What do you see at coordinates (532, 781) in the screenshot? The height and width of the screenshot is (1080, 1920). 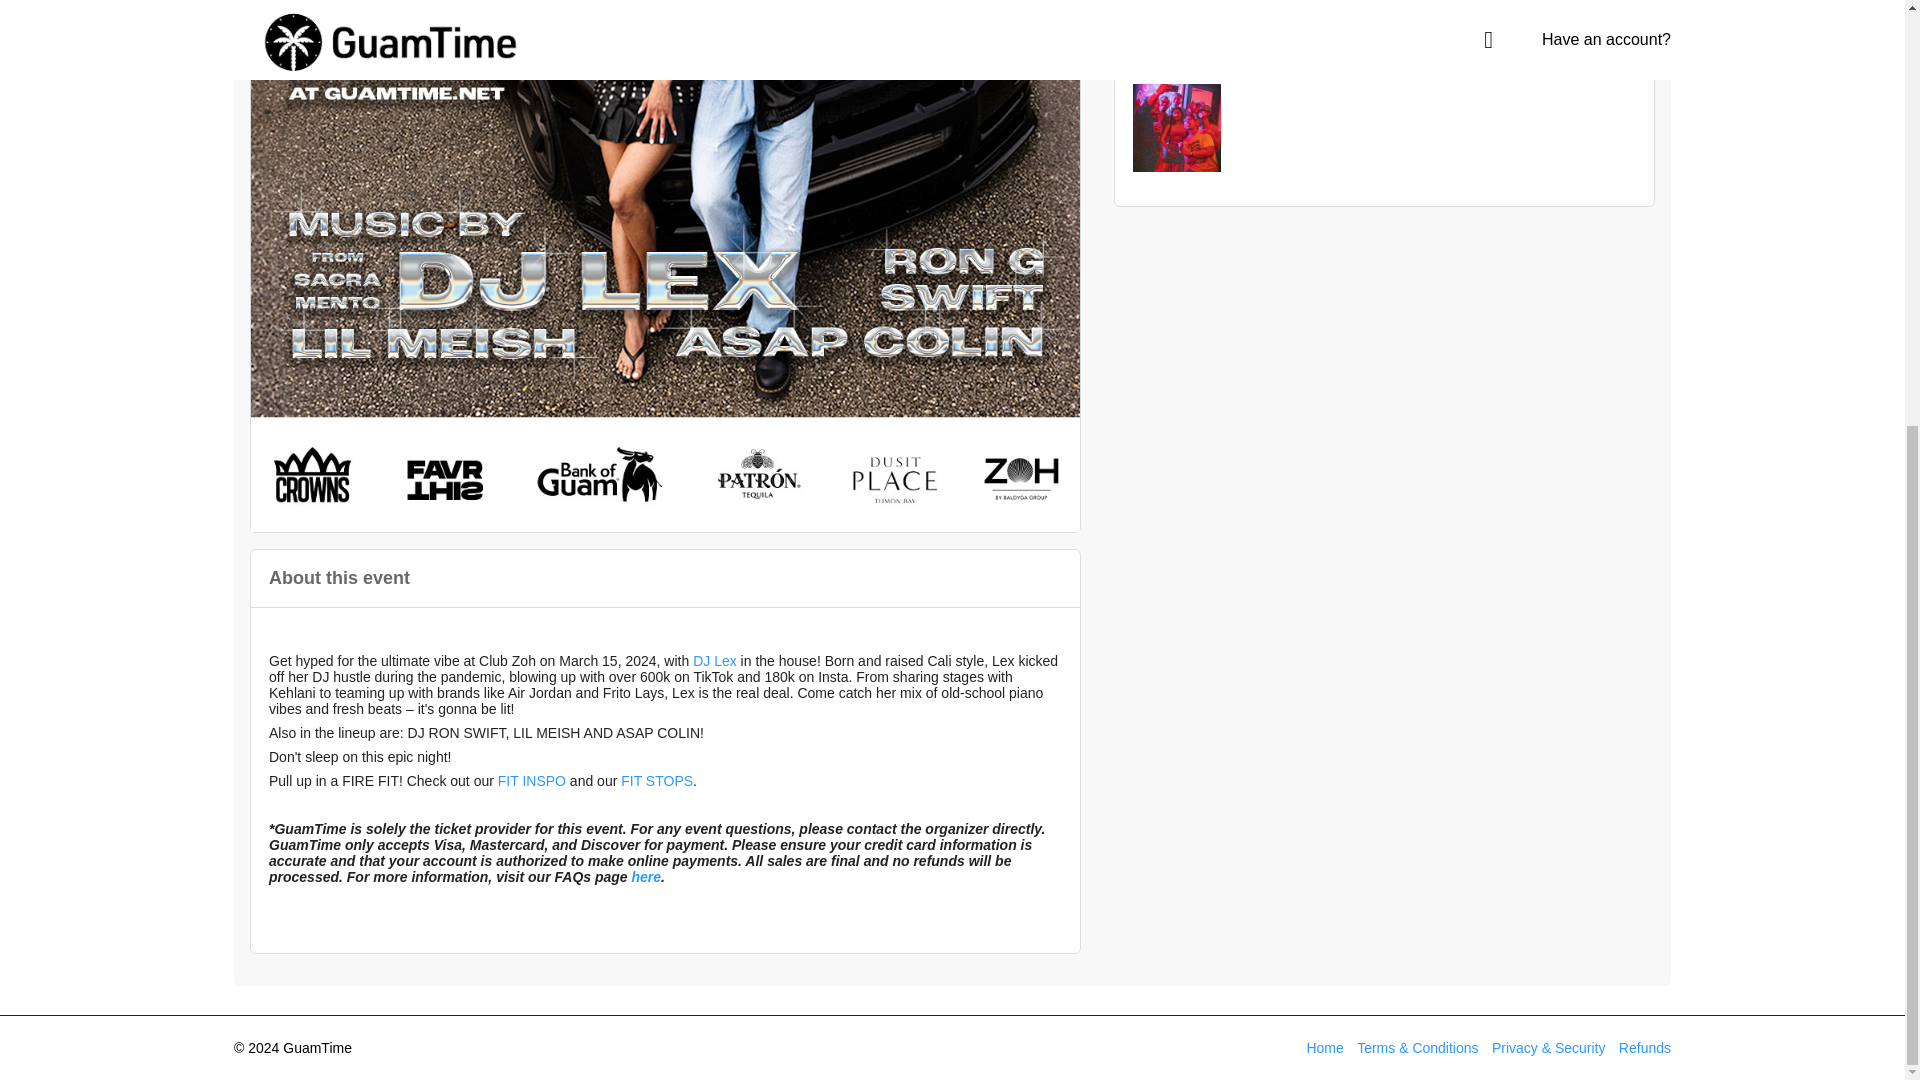 I see `FIT INSPO` at bounding box center [532, 781].